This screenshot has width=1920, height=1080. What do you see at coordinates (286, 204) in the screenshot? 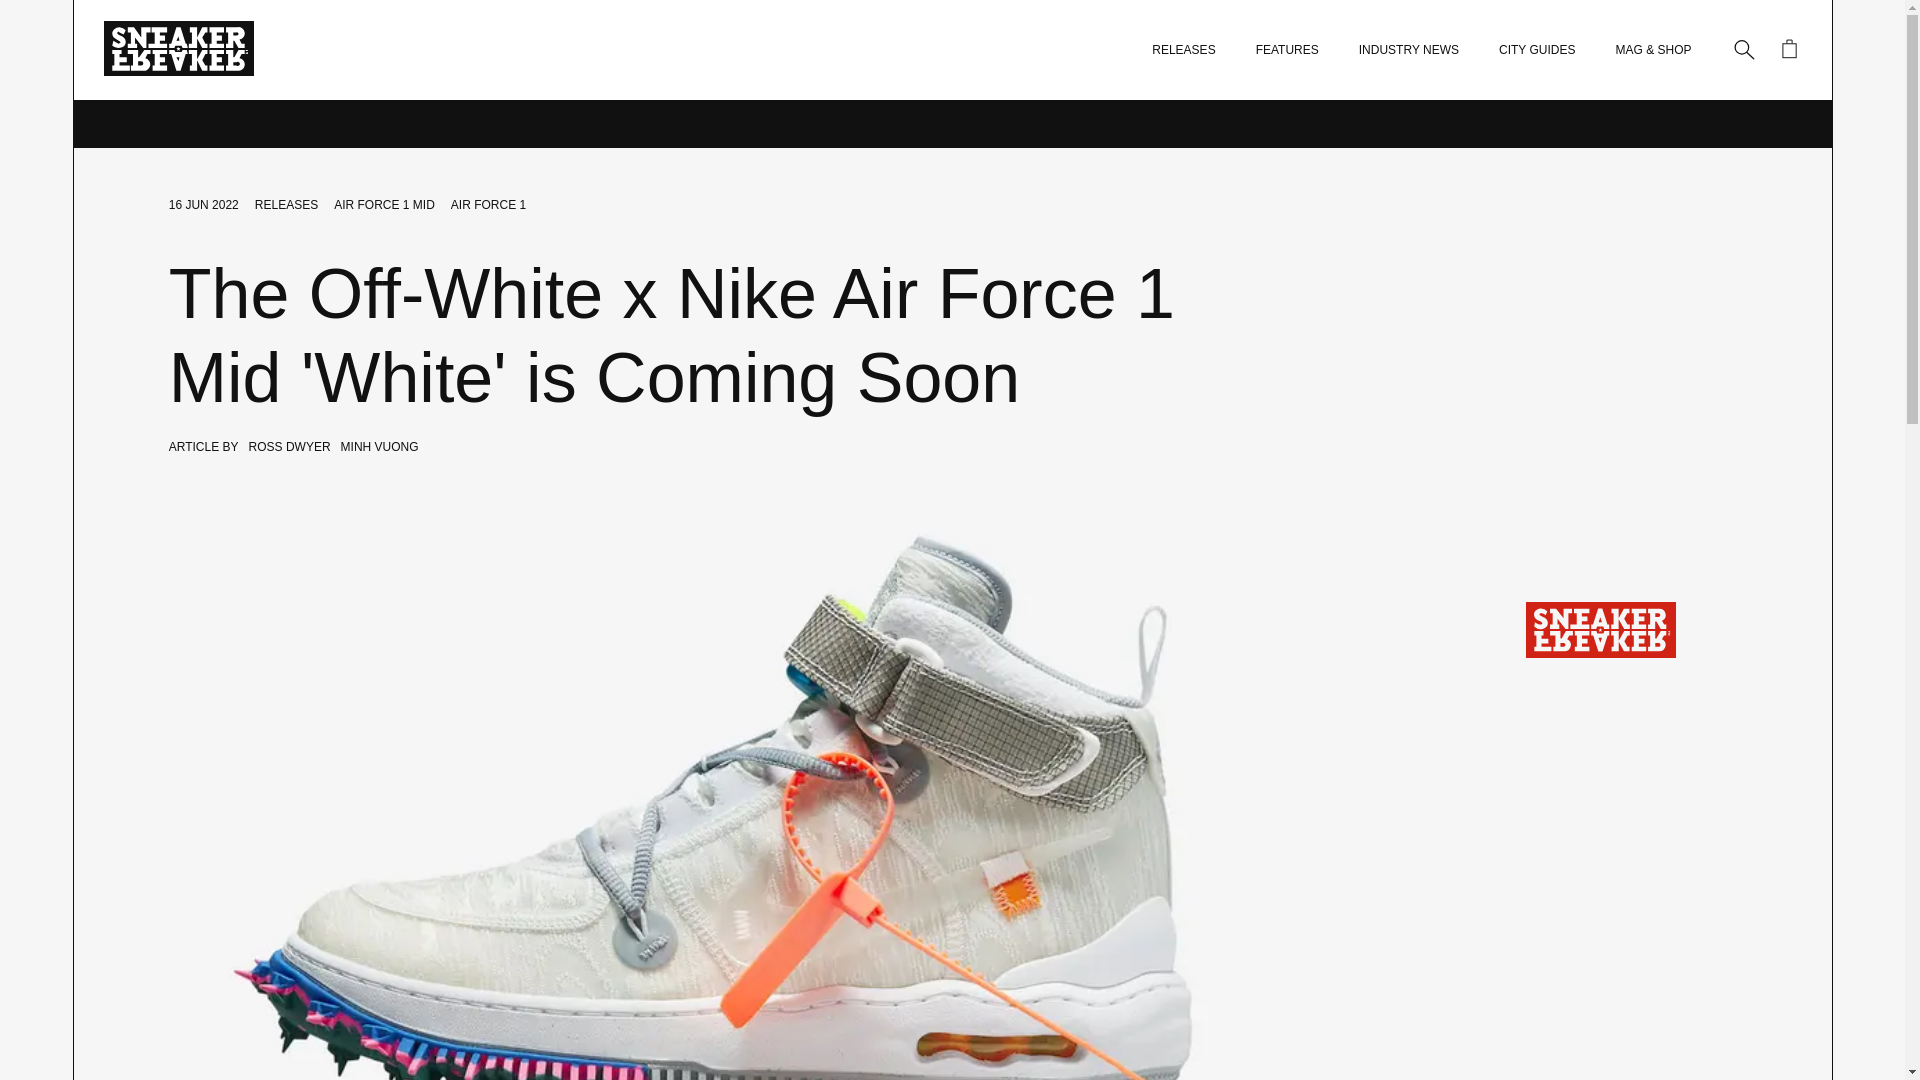
I see `RELEASES` at bounding box center [286, 204].